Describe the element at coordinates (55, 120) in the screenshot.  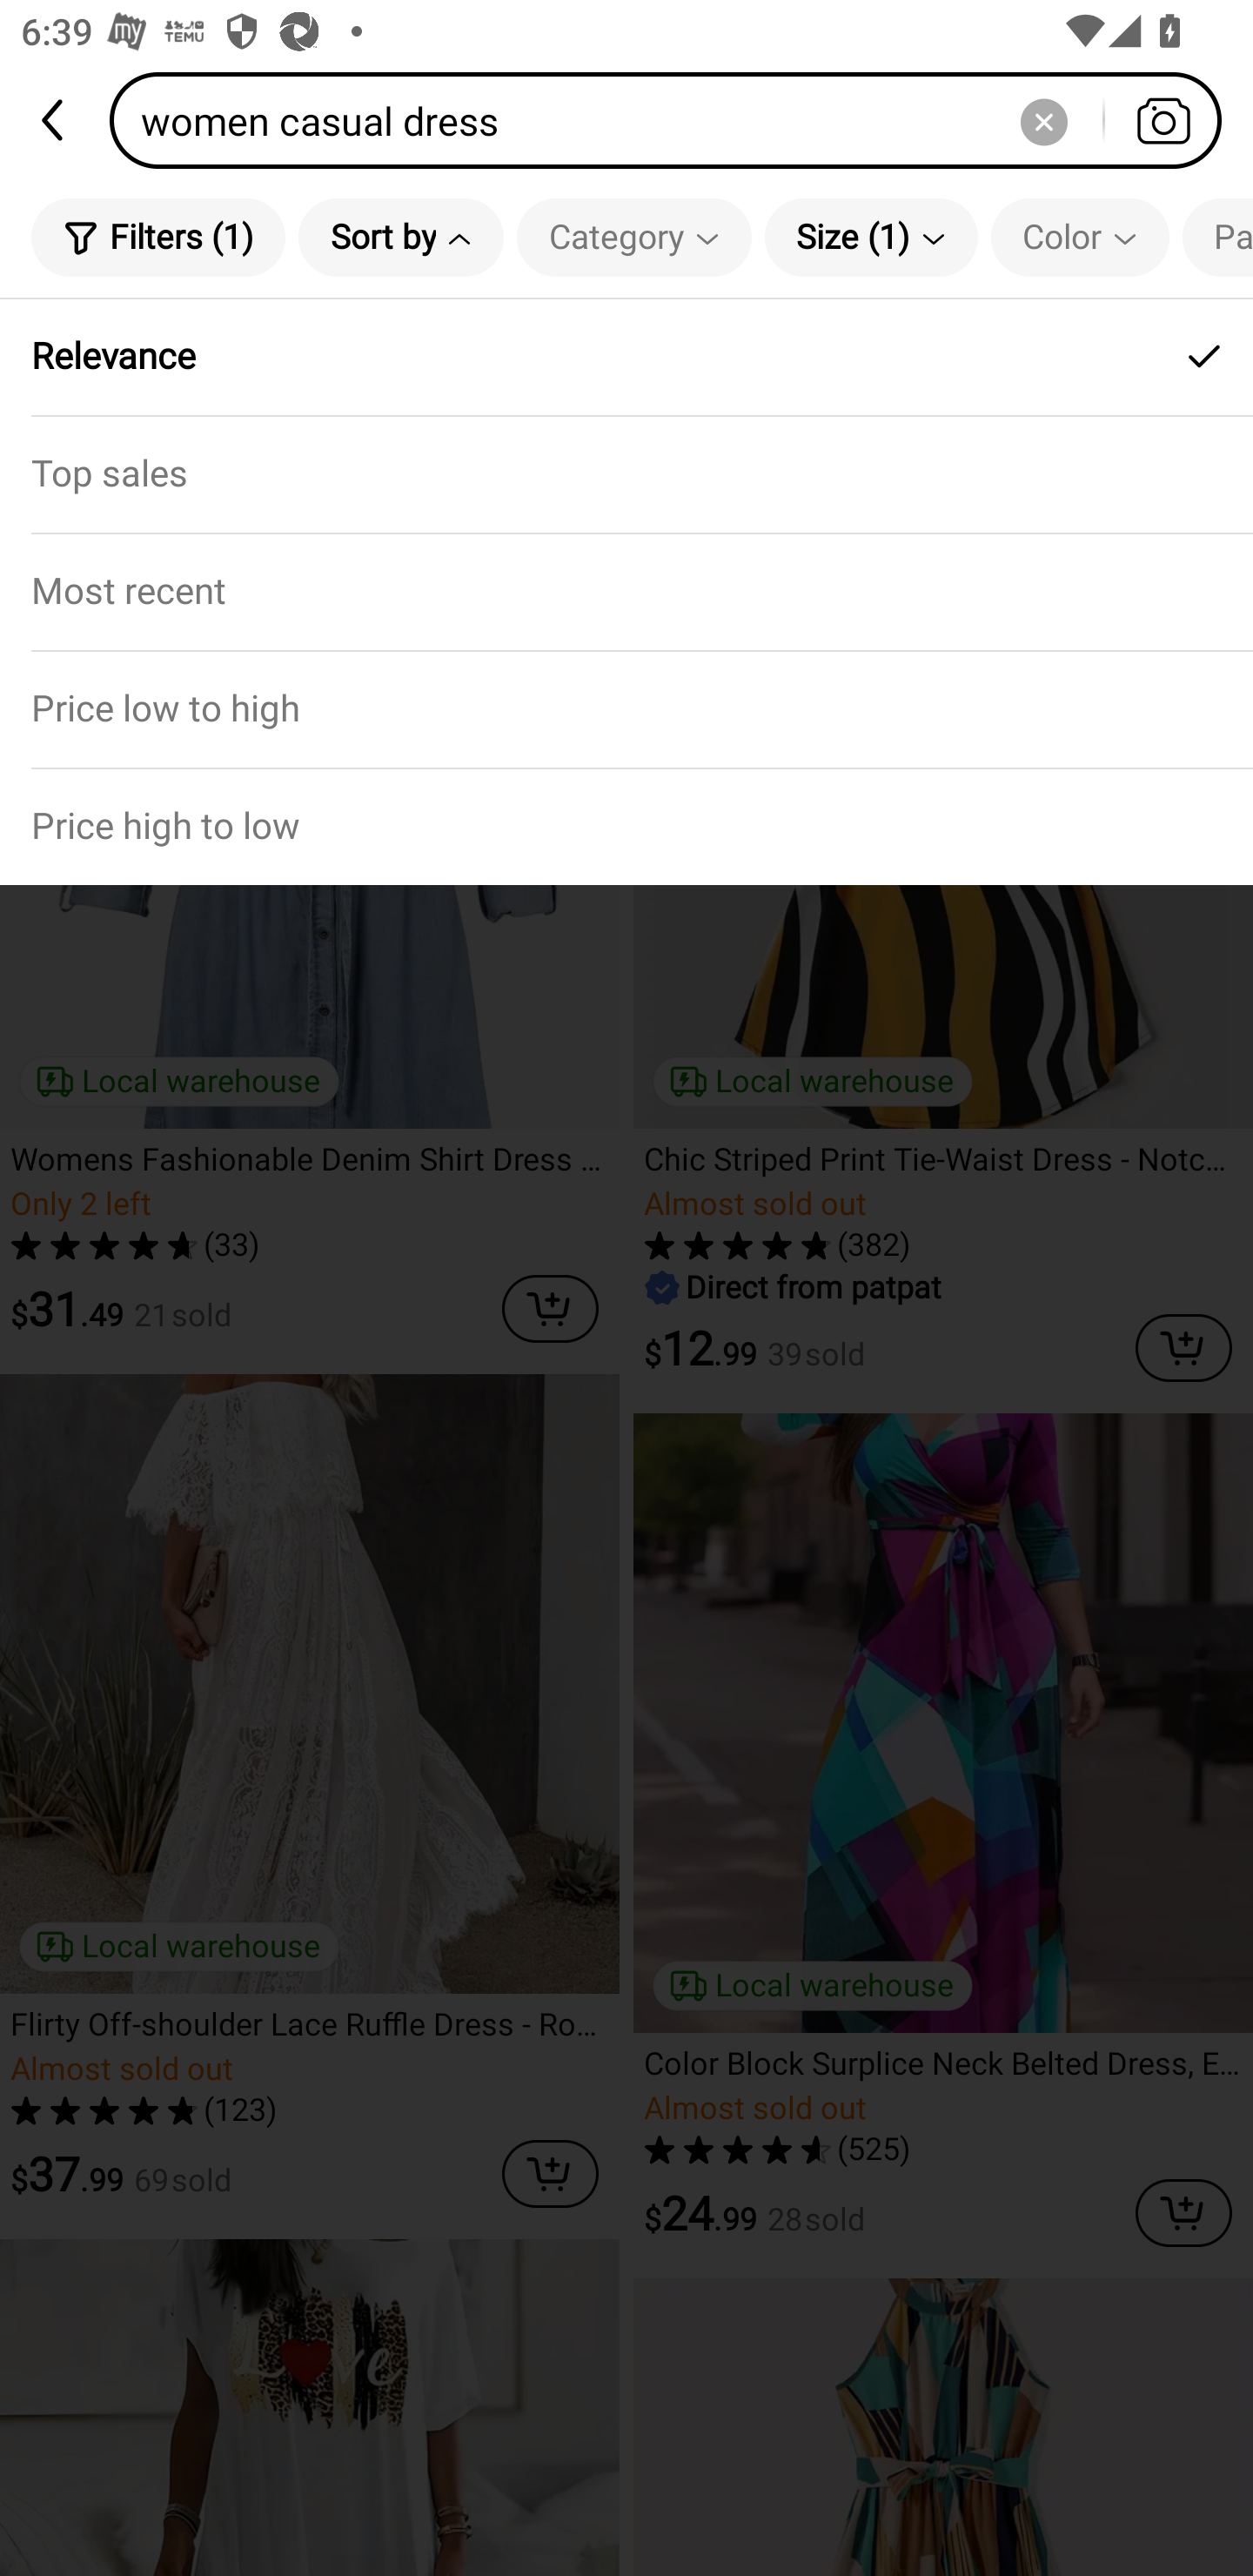
I see `back` at that location.